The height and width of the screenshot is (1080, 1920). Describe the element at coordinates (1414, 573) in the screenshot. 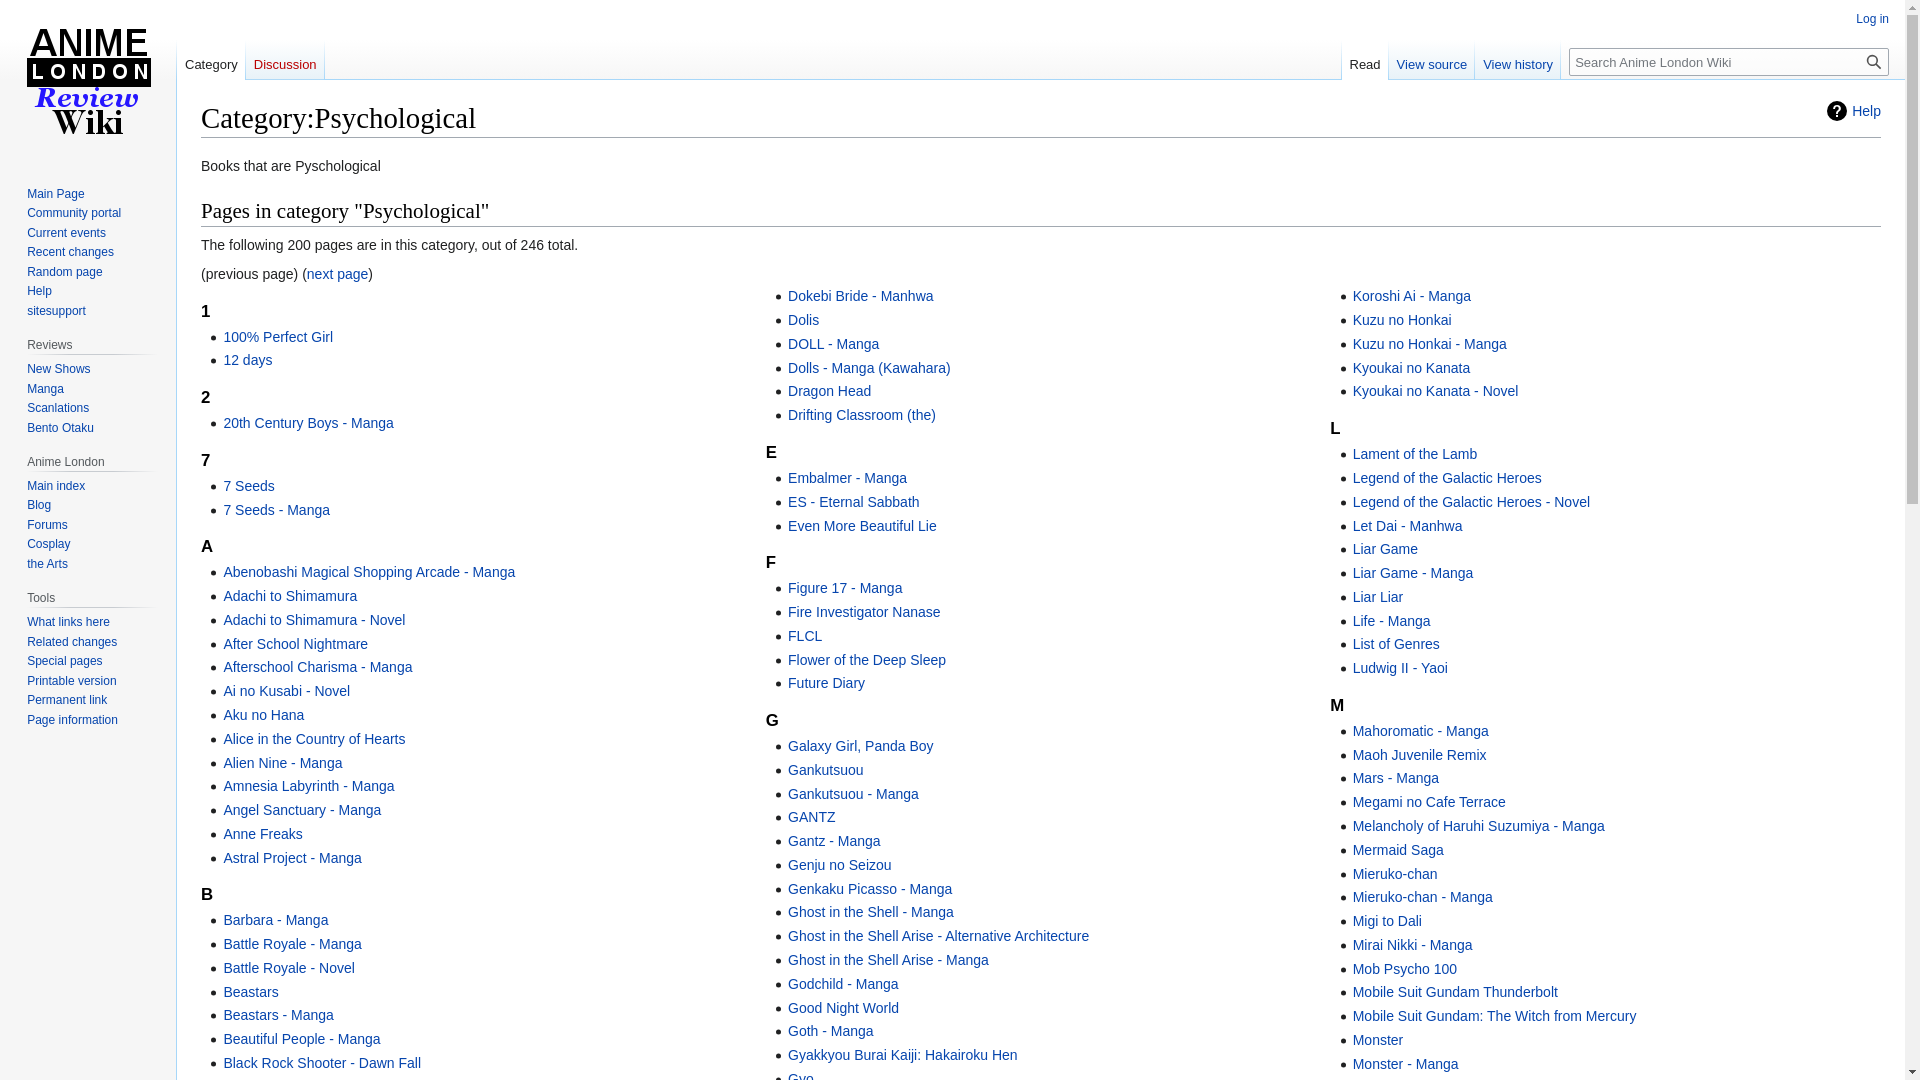

I see `Liar Game - Manga` at that location.